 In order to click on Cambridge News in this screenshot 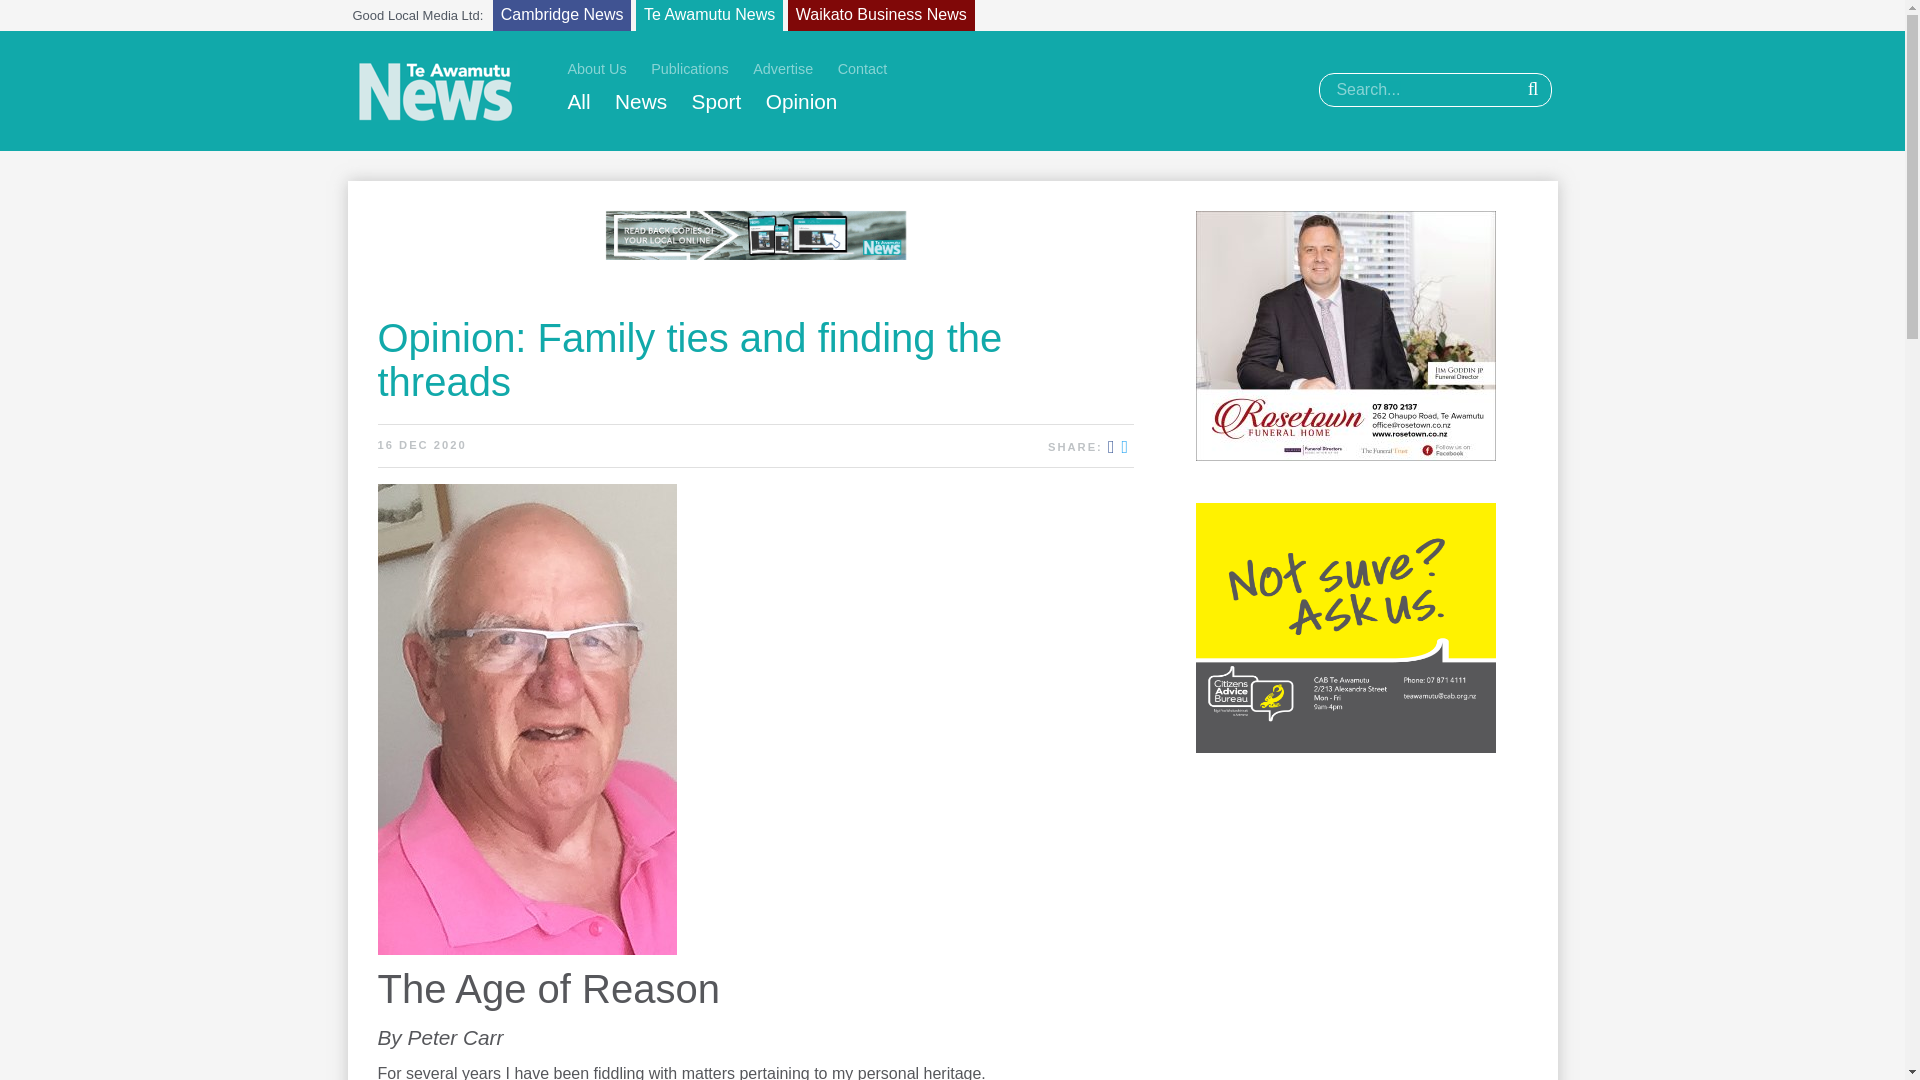, I will do `click(562, 16)`.